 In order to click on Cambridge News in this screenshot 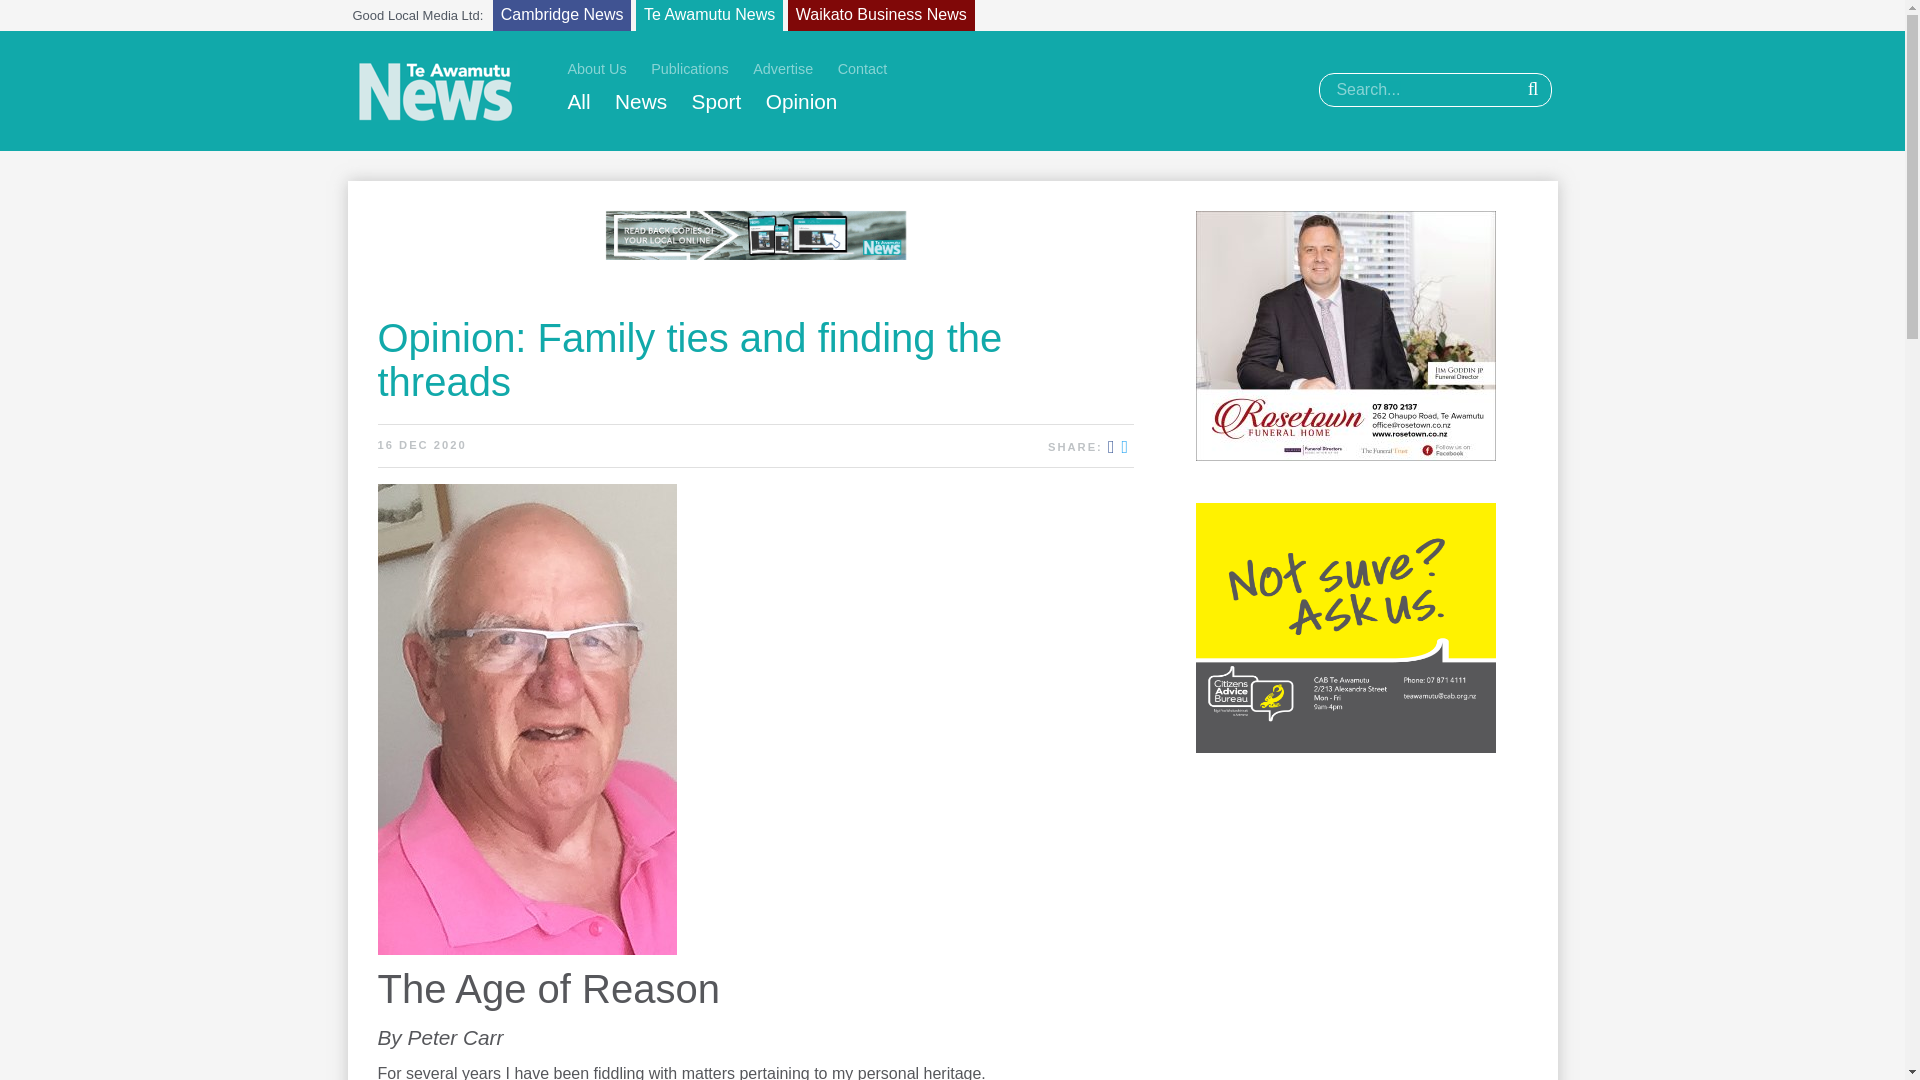, I will do `click(562, 16)`.